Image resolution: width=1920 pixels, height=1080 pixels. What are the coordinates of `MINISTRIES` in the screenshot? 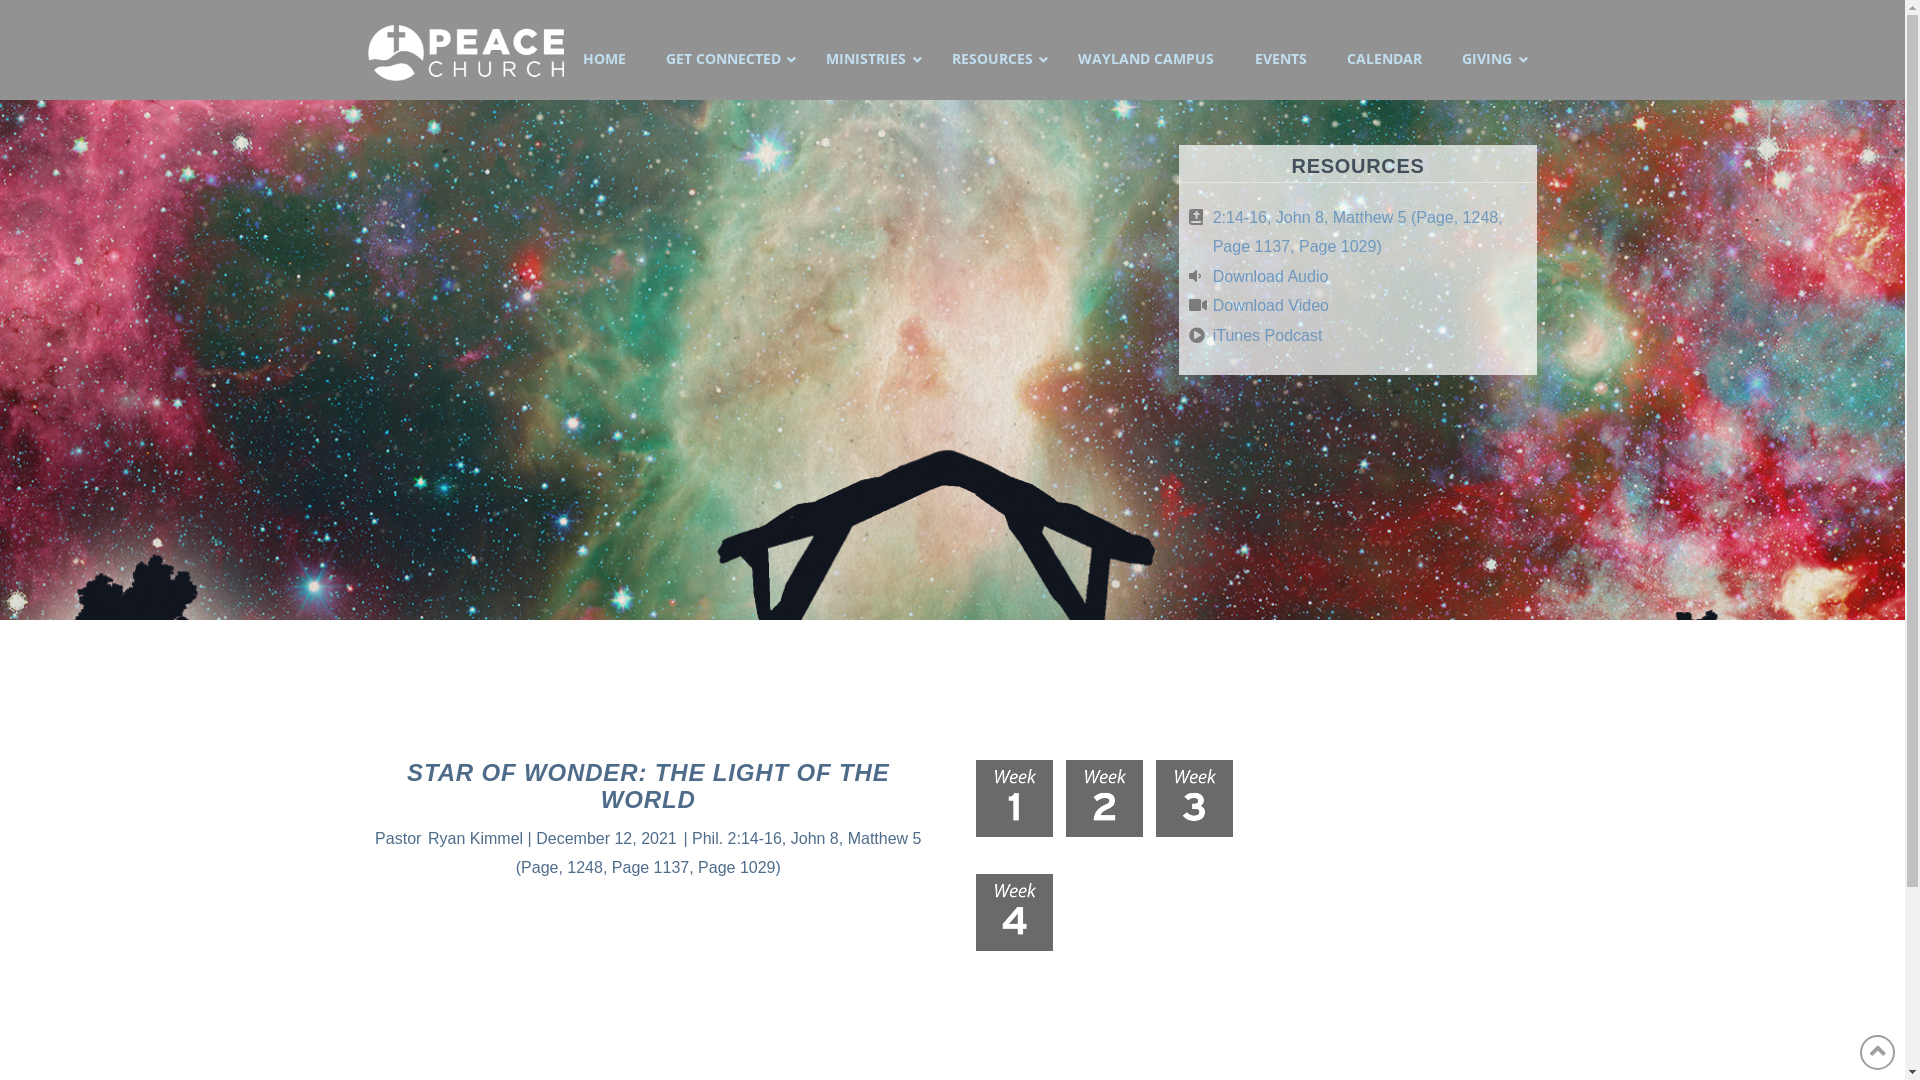 It's located at (868, 59).